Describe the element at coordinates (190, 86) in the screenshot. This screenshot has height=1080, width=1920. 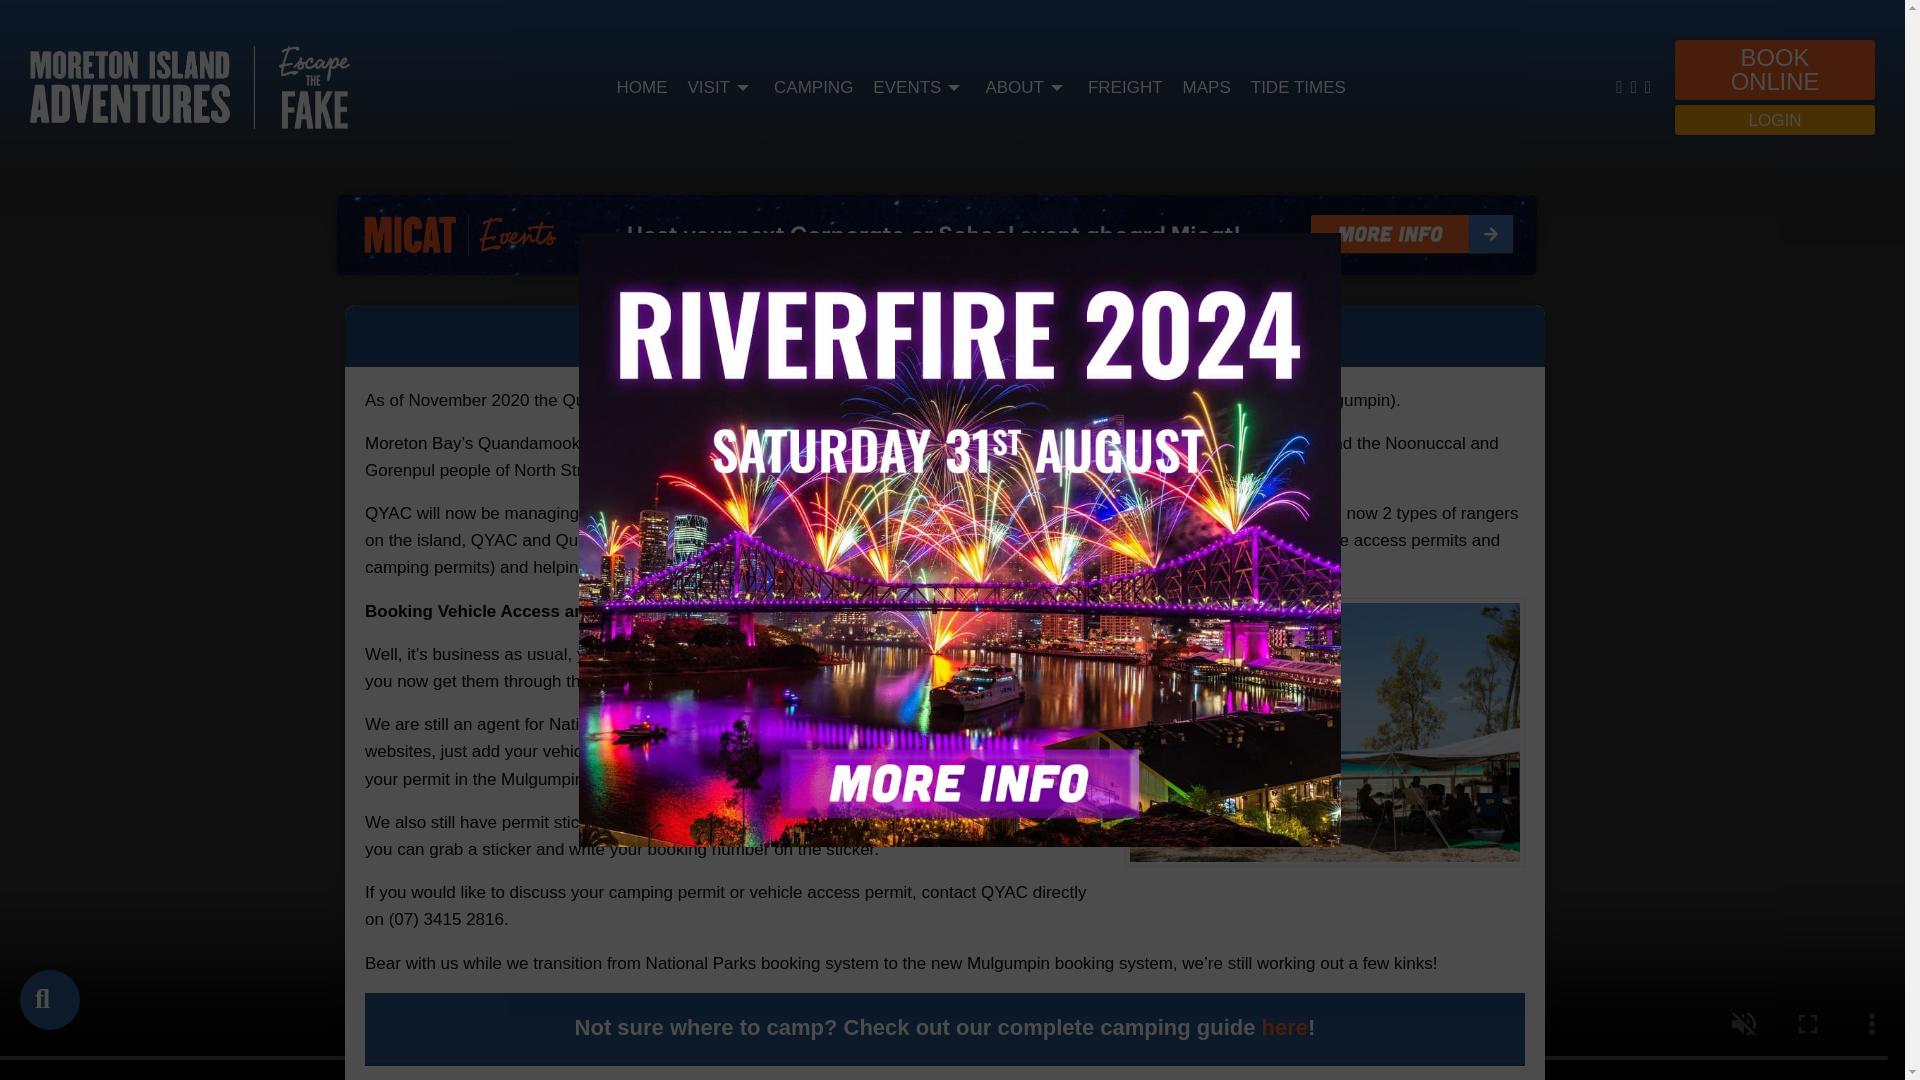
I see `Moreton Island Adventures` at that location.